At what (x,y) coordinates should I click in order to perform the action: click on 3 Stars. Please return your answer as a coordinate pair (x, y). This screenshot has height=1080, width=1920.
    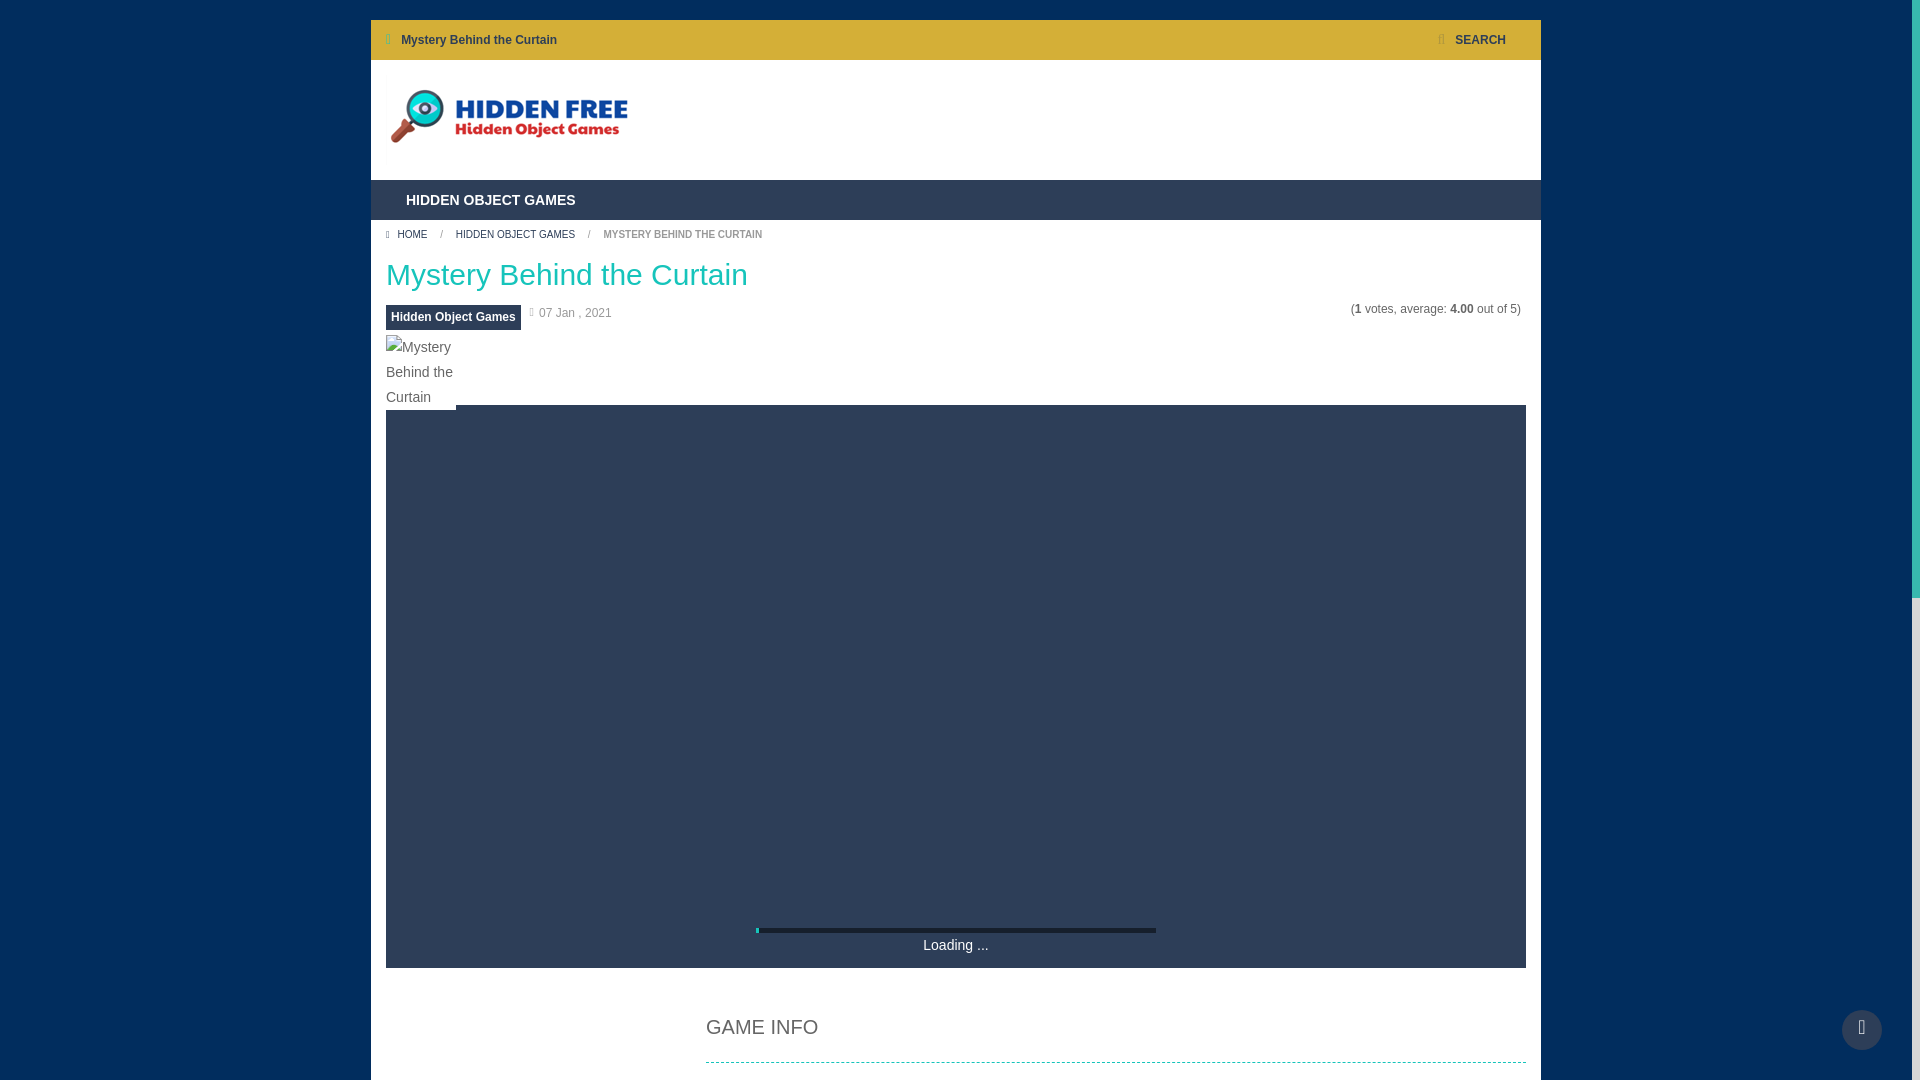
    Looking at the image, I should click on (1316, 309).